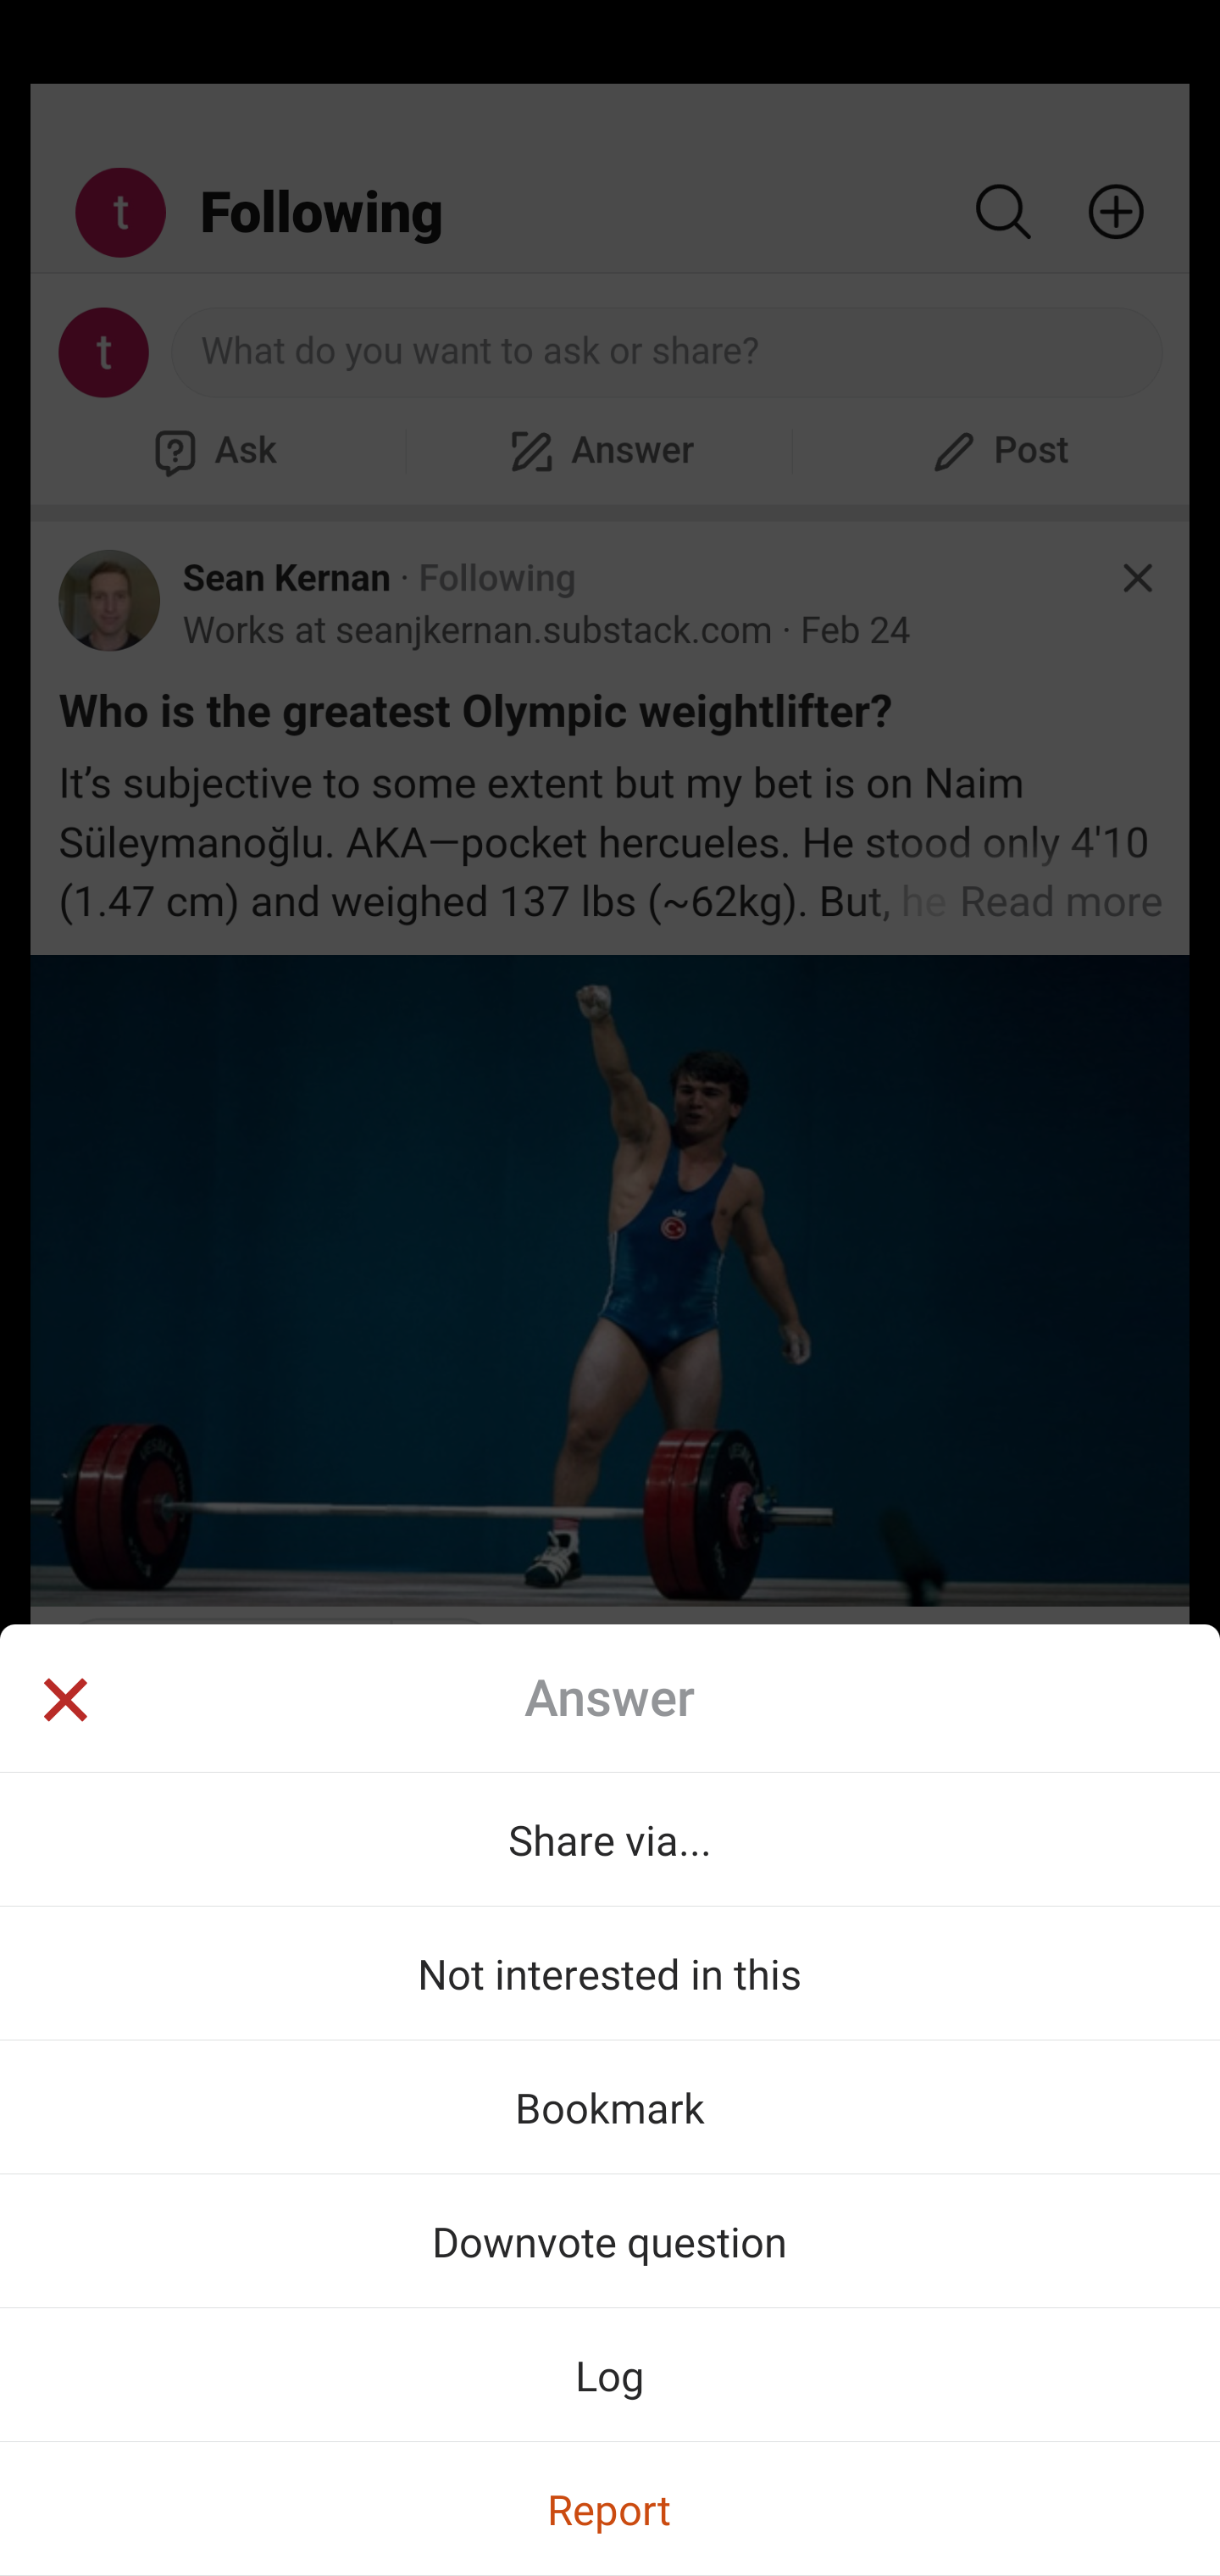 The height and width of the screenshot is (2576, 1220). What do you see at coordinates (610, 2107) in the screenshot?
I see `Bookmark` at bounding box center [610, 2107].